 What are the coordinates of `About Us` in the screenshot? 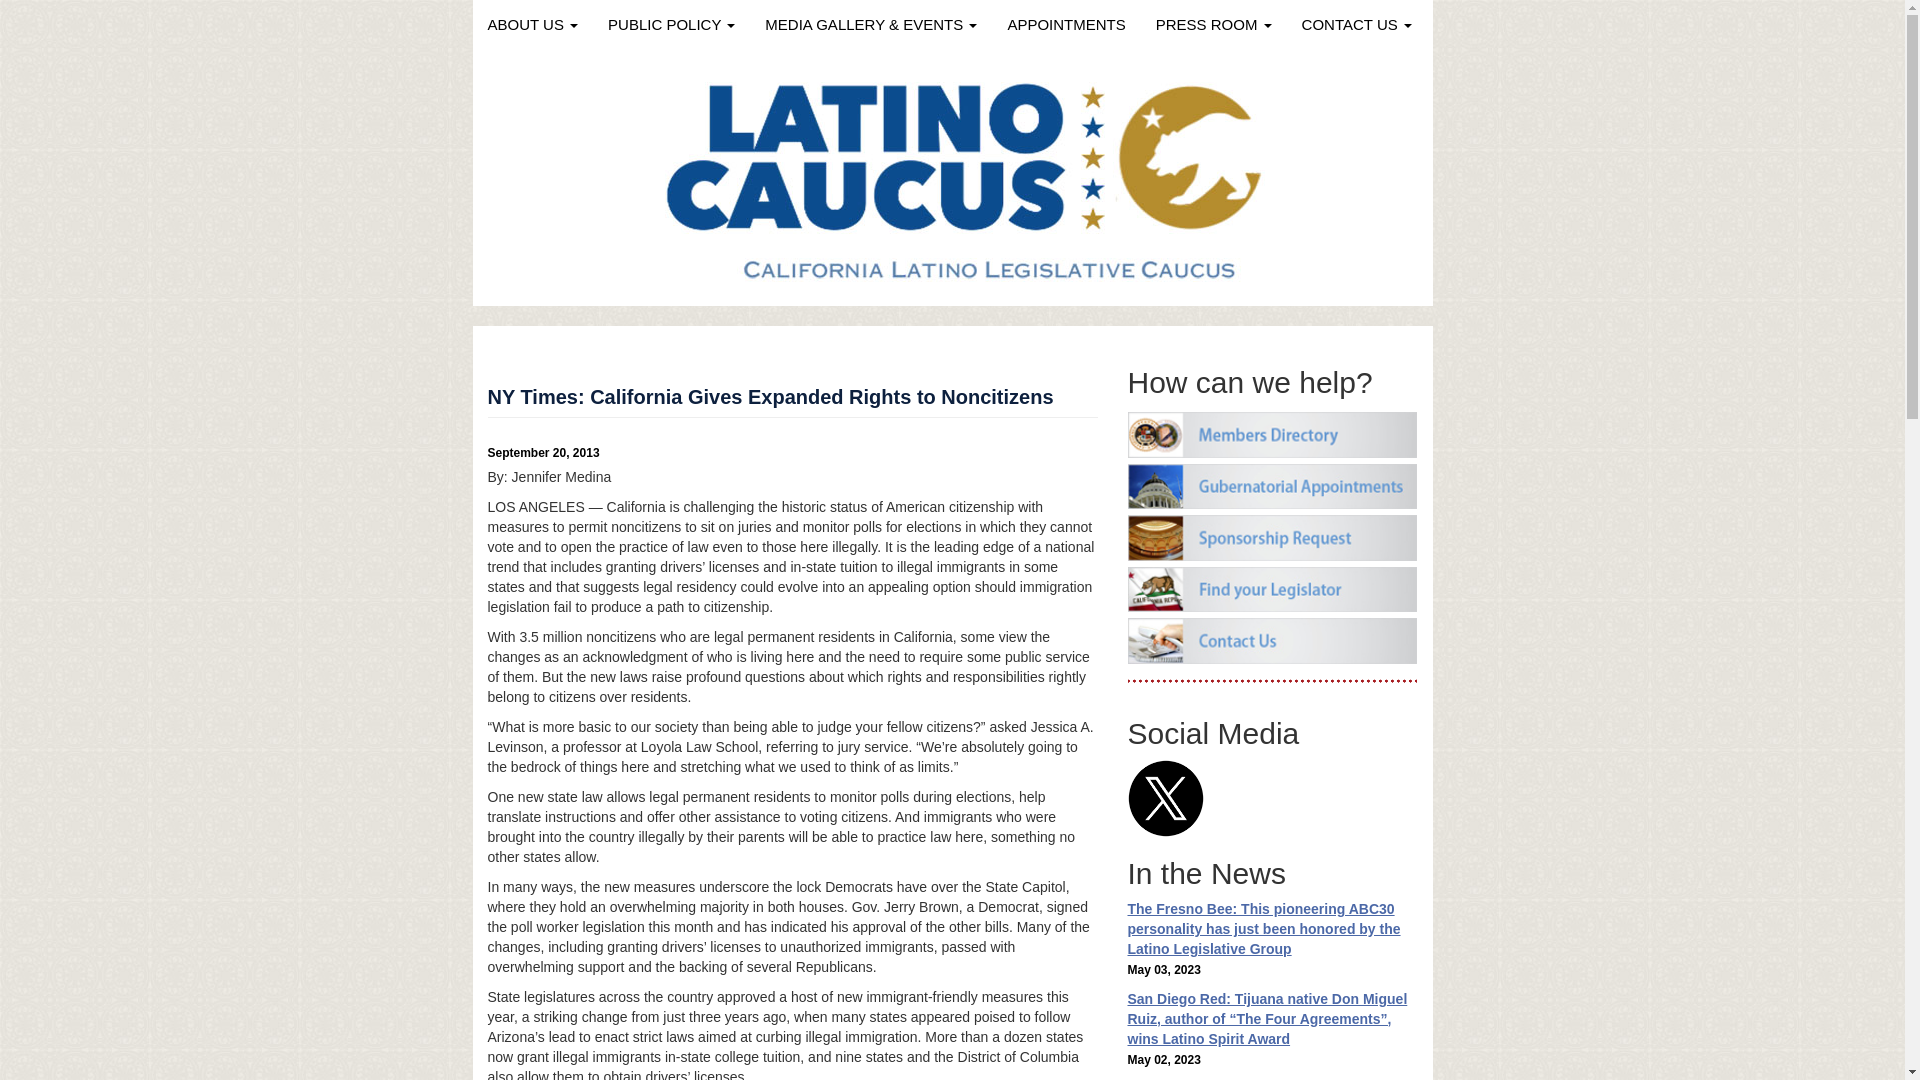 It's located at (532, 24).